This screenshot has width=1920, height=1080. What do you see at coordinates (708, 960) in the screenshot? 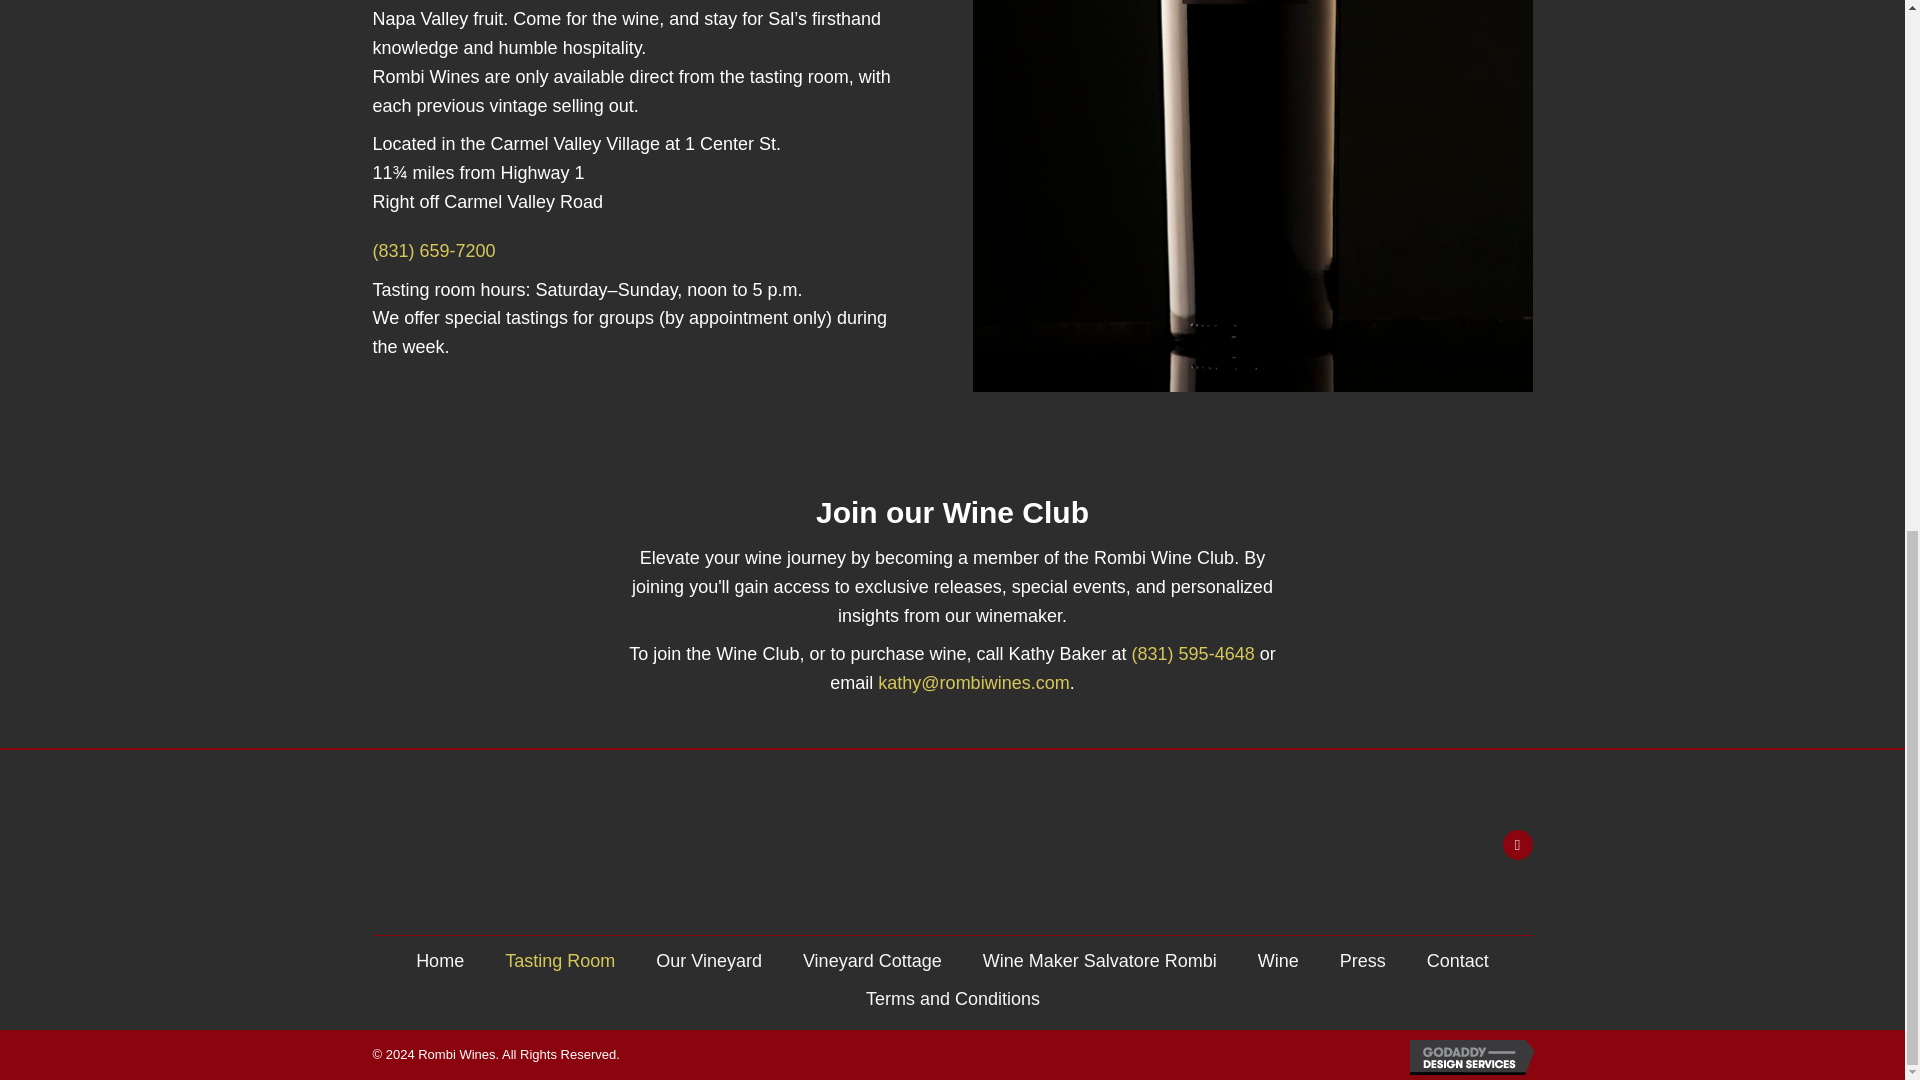
I see `Our Vineyard` at bounding box center [708, 960].